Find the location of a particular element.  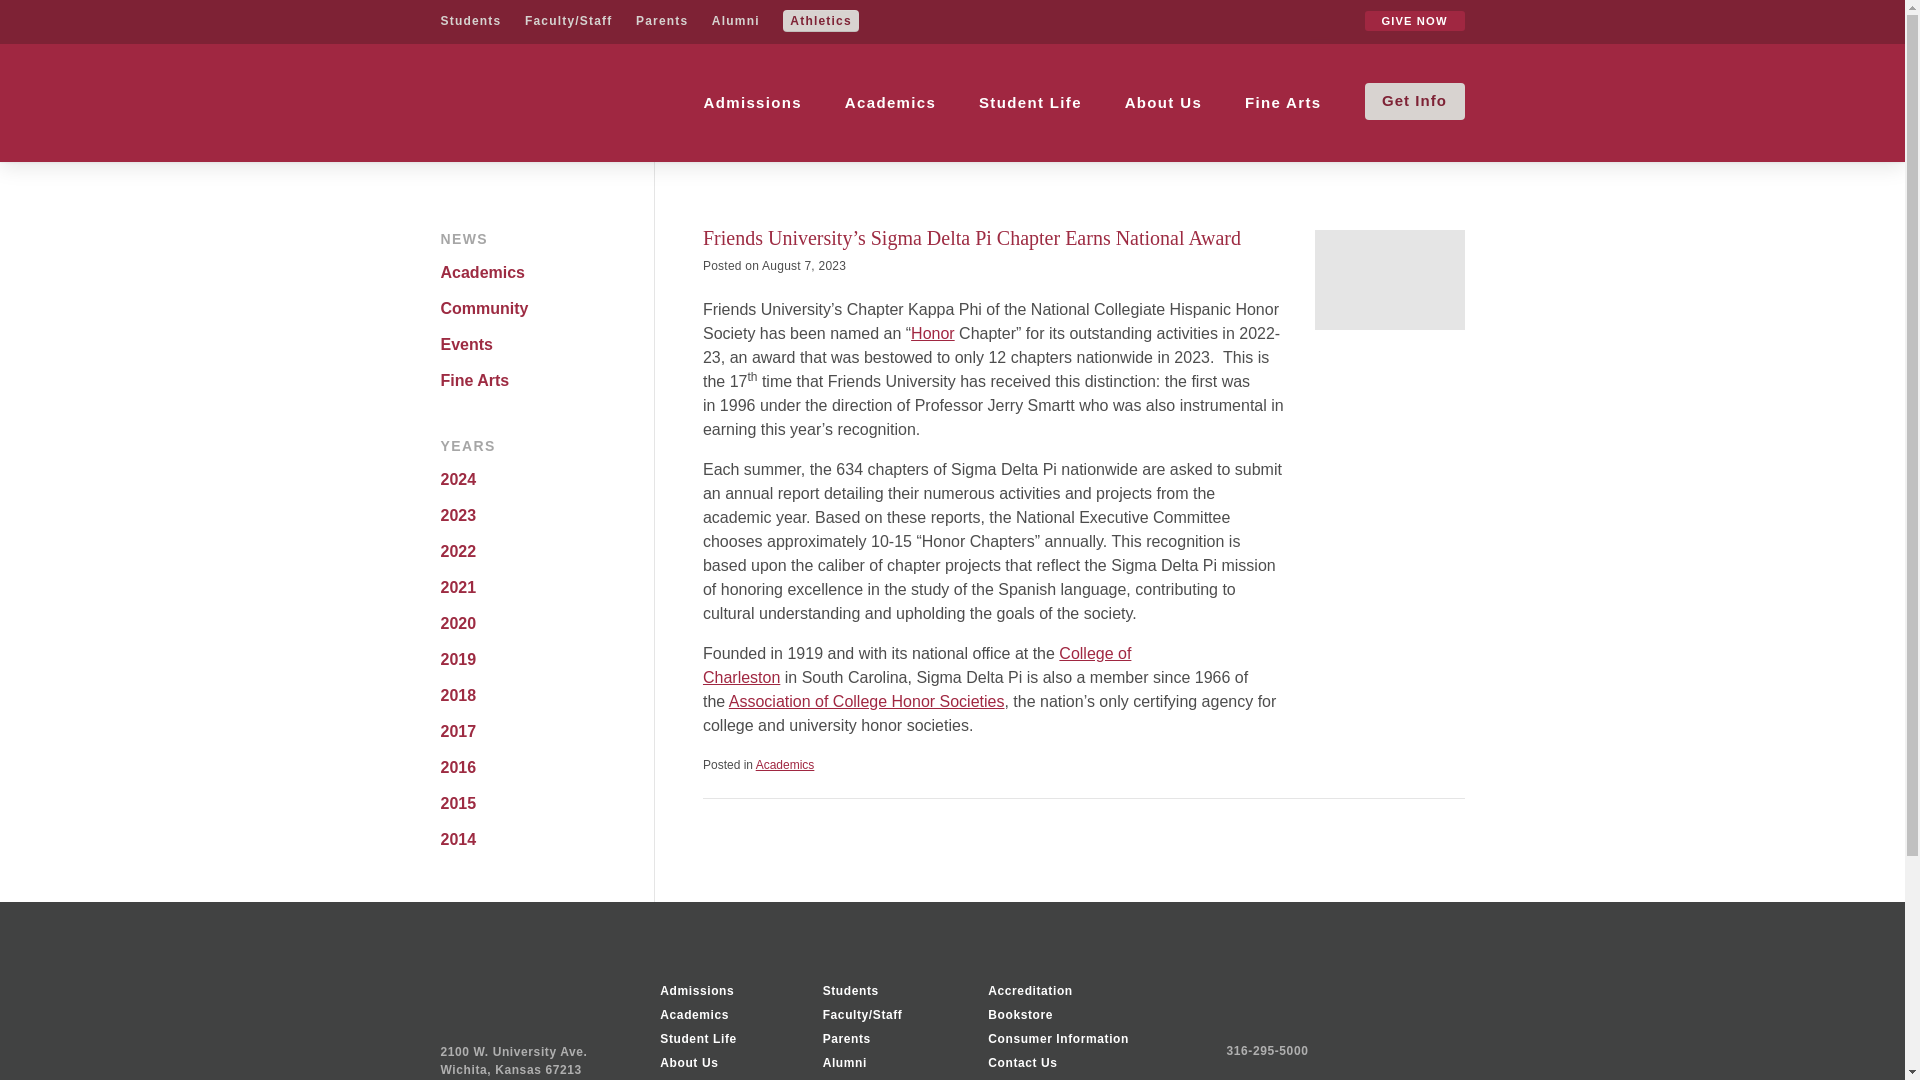

Community News Archive is located at coordinates (538, 308).